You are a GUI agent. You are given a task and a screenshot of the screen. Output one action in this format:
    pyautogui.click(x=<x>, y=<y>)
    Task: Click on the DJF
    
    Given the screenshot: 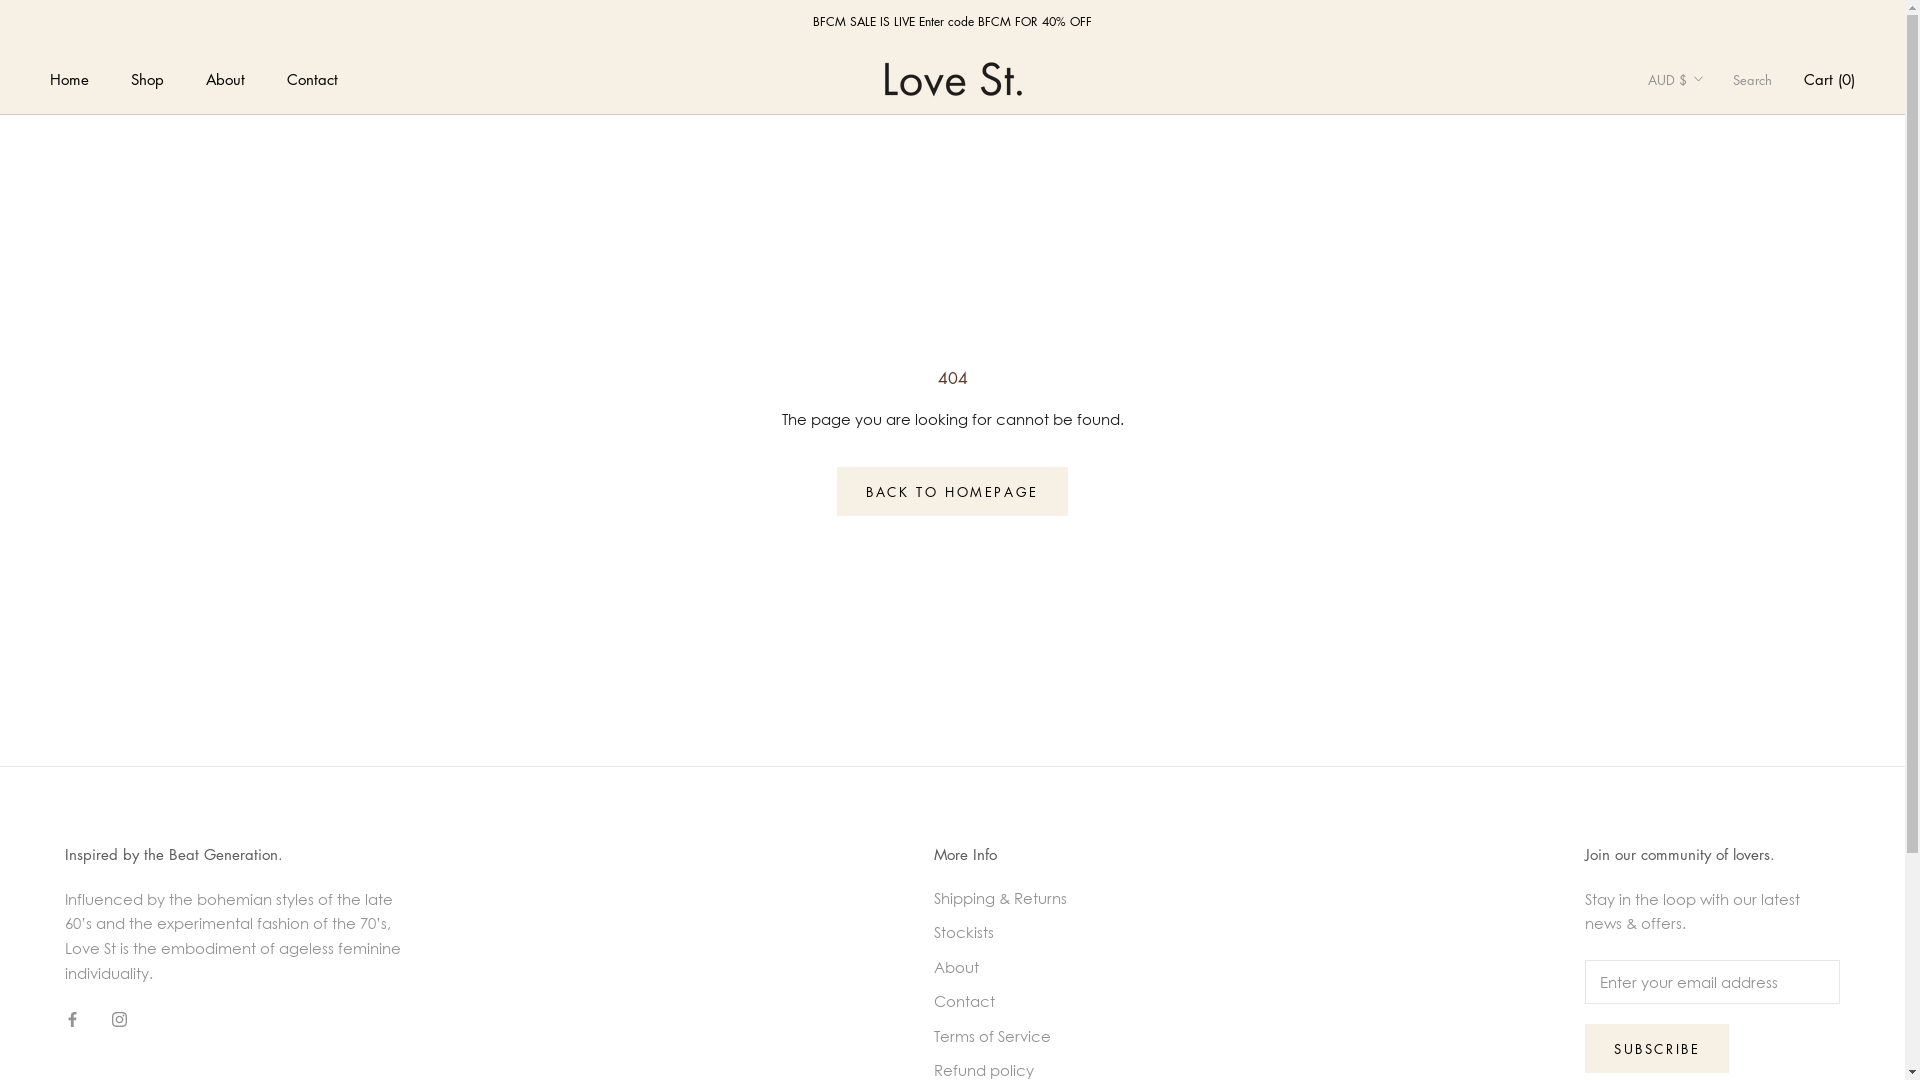 What is the action you would take?
    pyautogui.click(x=1709, y=912)
    